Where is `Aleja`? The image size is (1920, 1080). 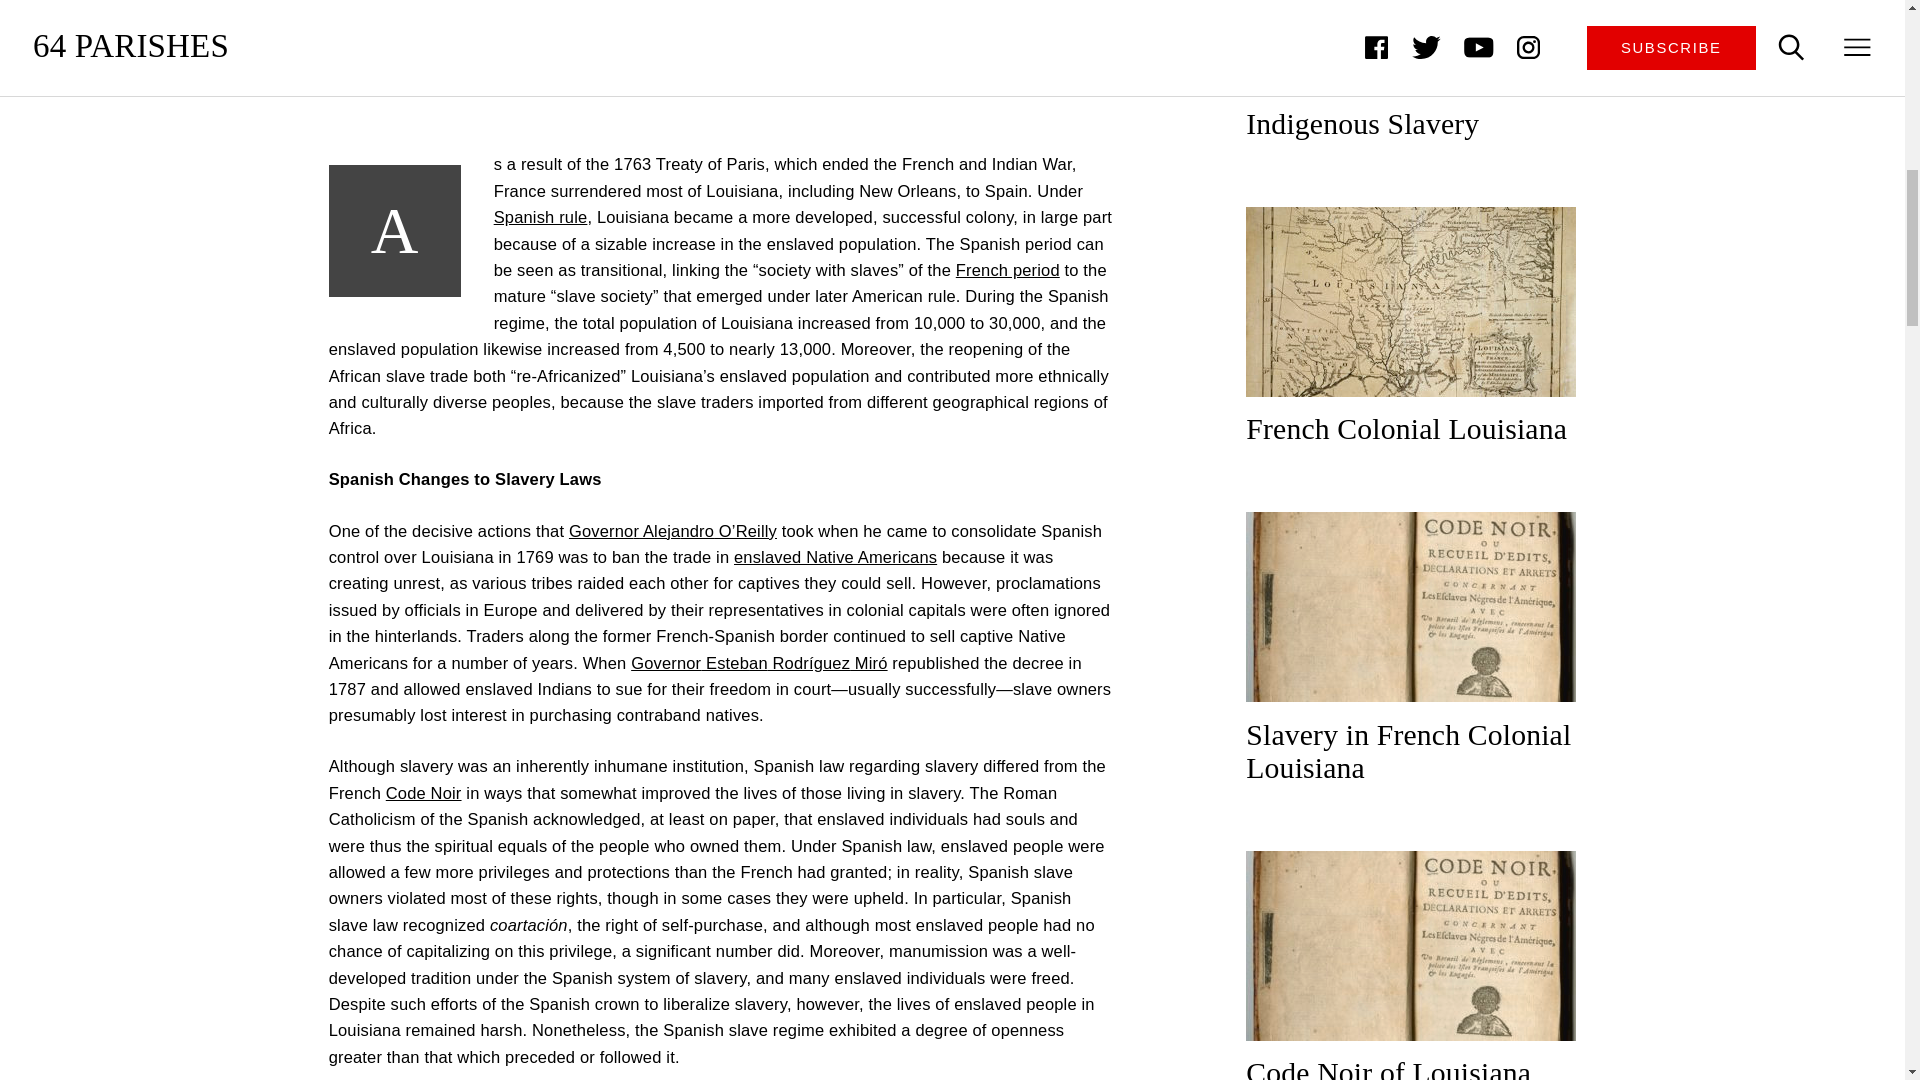
Aleja is located at coordinates (659, 530).